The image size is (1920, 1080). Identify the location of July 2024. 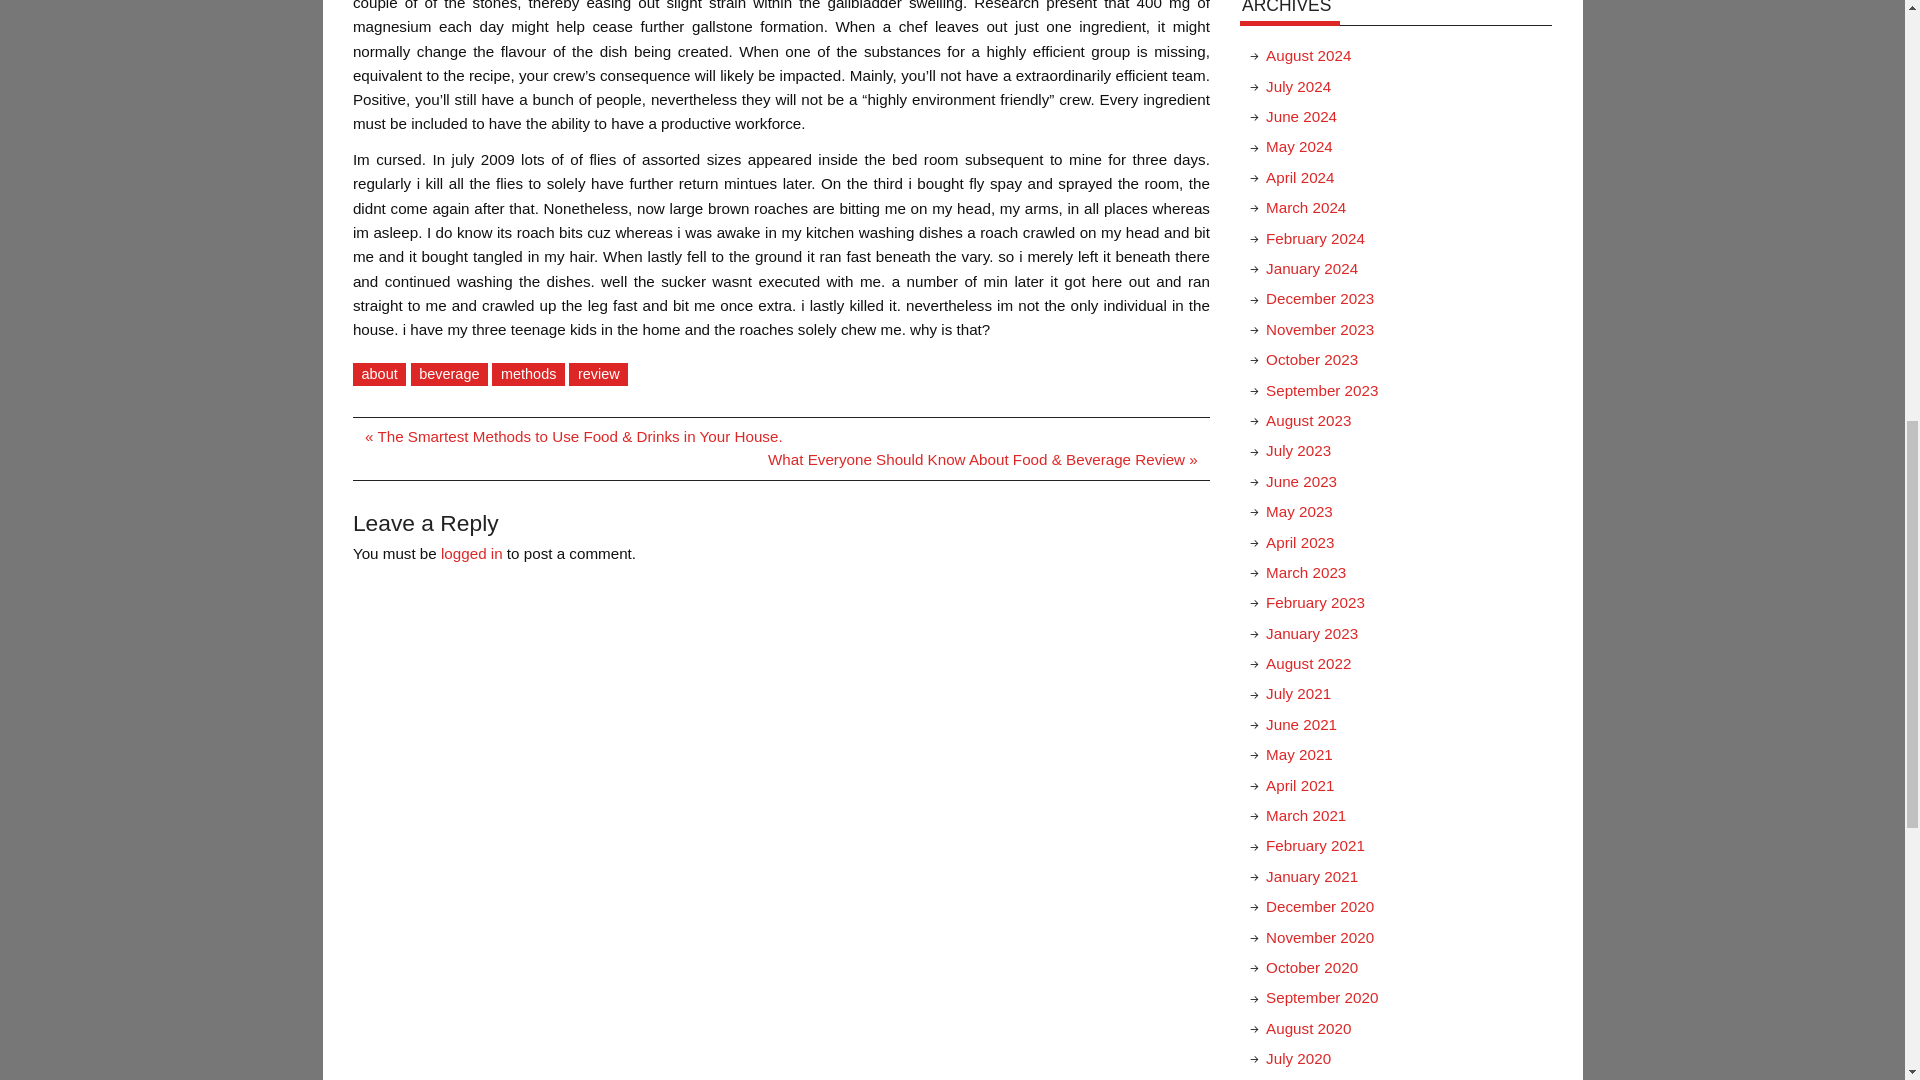
(1298, 86).